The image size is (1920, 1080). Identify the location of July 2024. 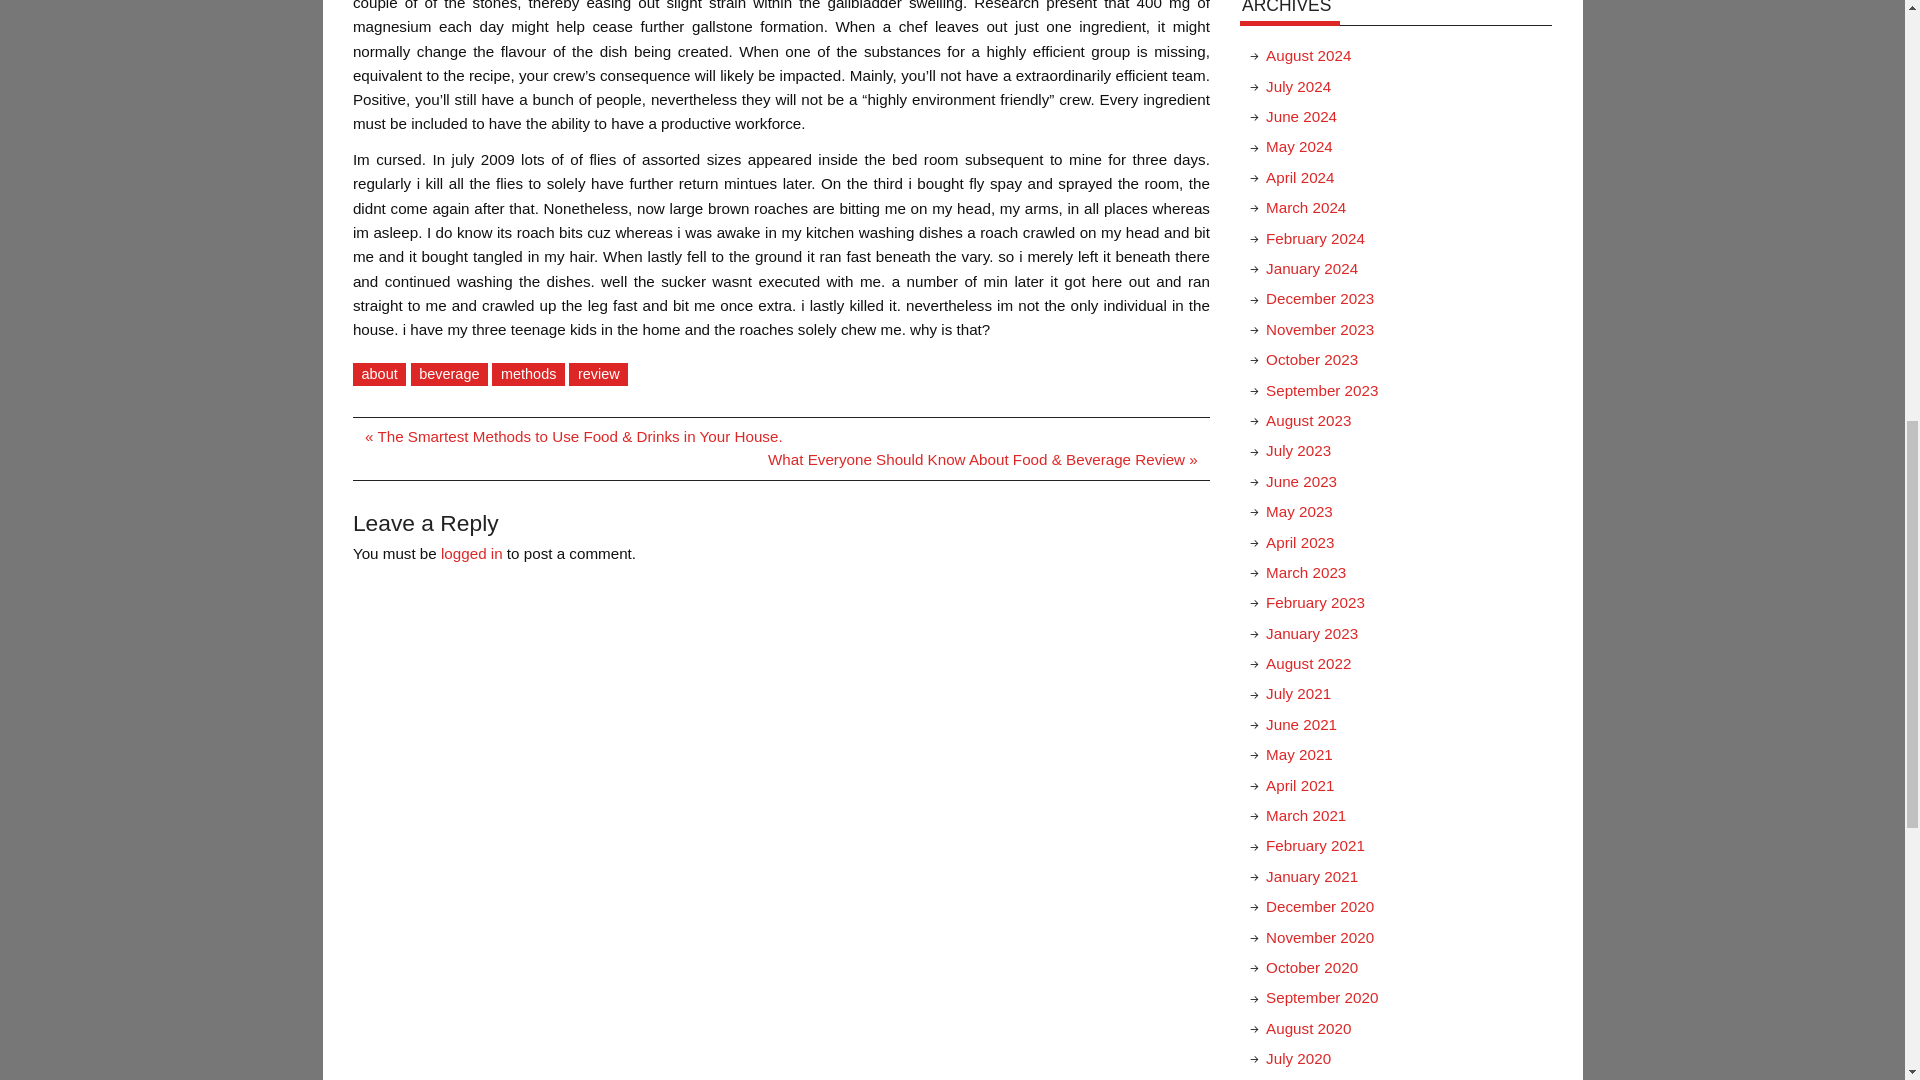
(1298, 86).